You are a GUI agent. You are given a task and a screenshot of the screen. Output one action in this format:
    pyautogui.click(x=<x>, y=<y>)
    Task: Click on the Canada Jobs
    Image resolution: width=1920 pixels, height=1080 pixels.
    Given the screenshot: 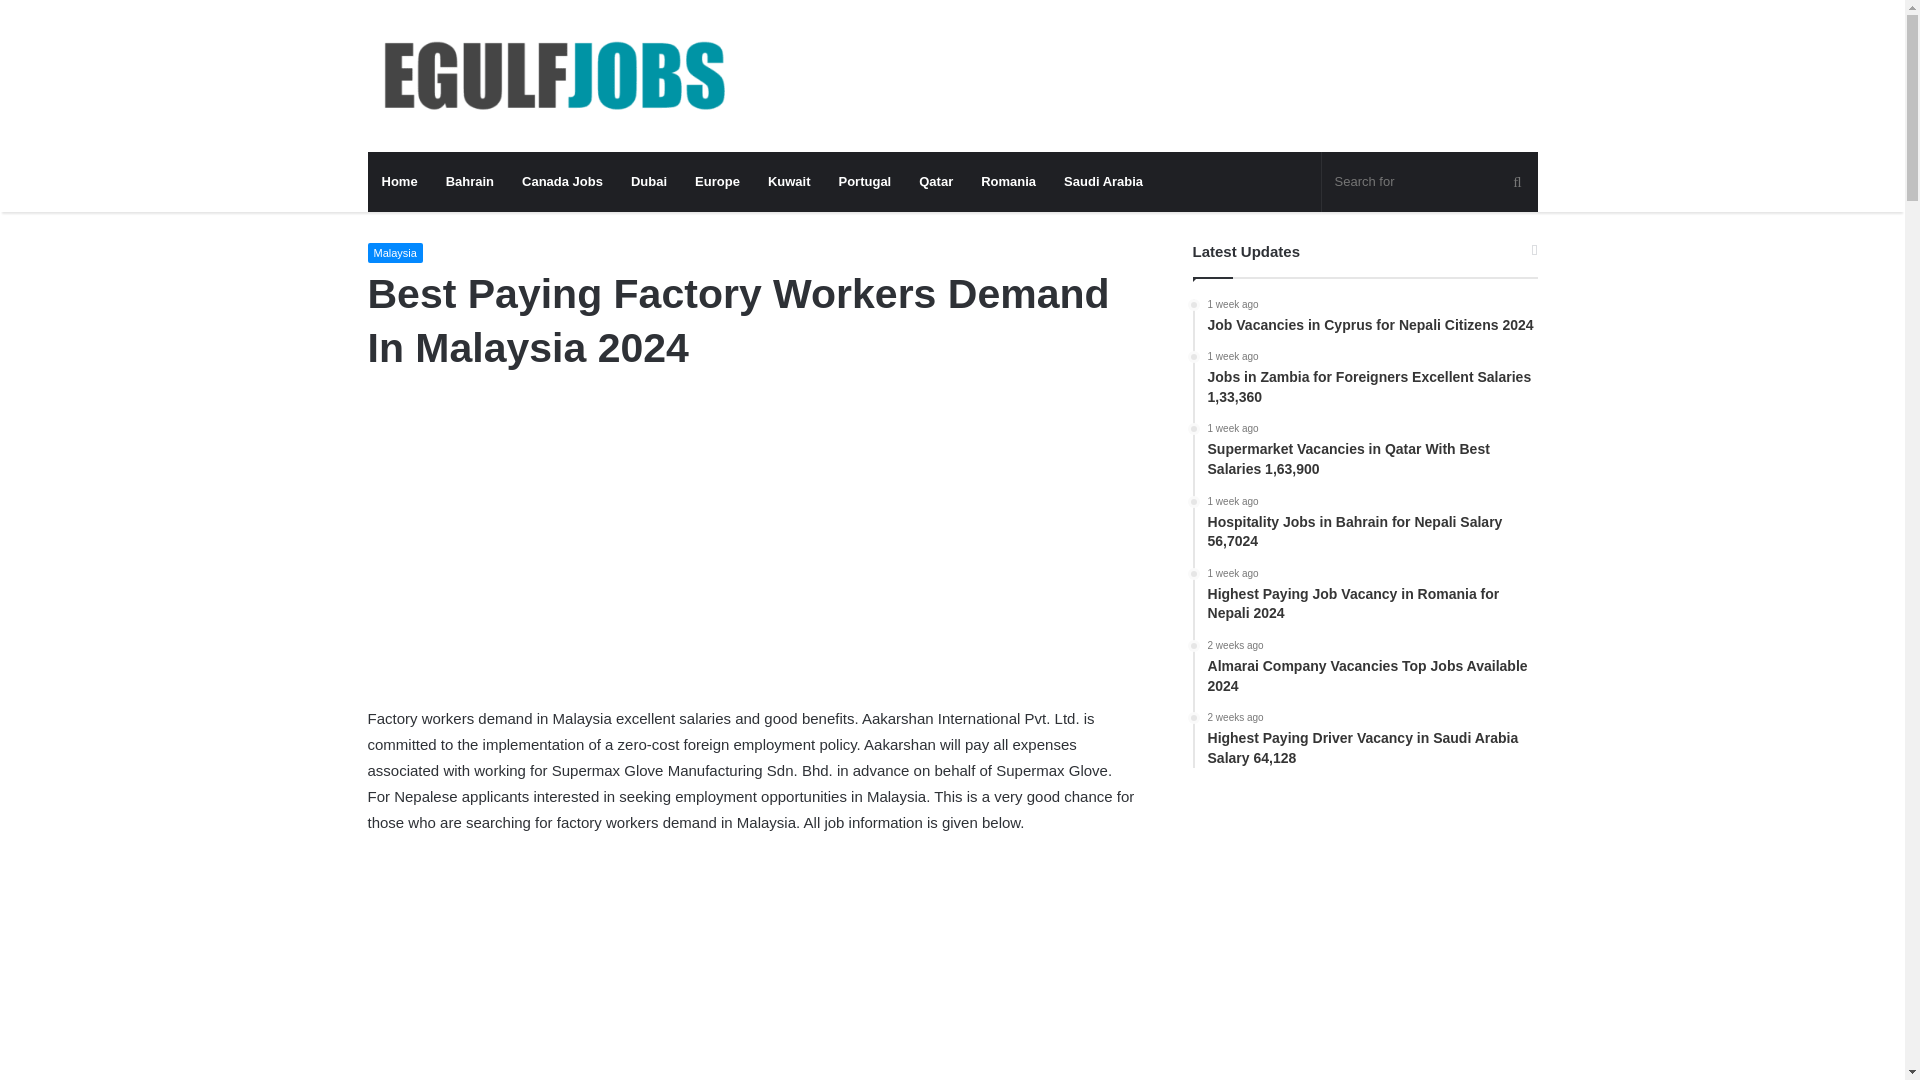 What is the action you would take?
    pyautogui.click(x=562, y=182)
    